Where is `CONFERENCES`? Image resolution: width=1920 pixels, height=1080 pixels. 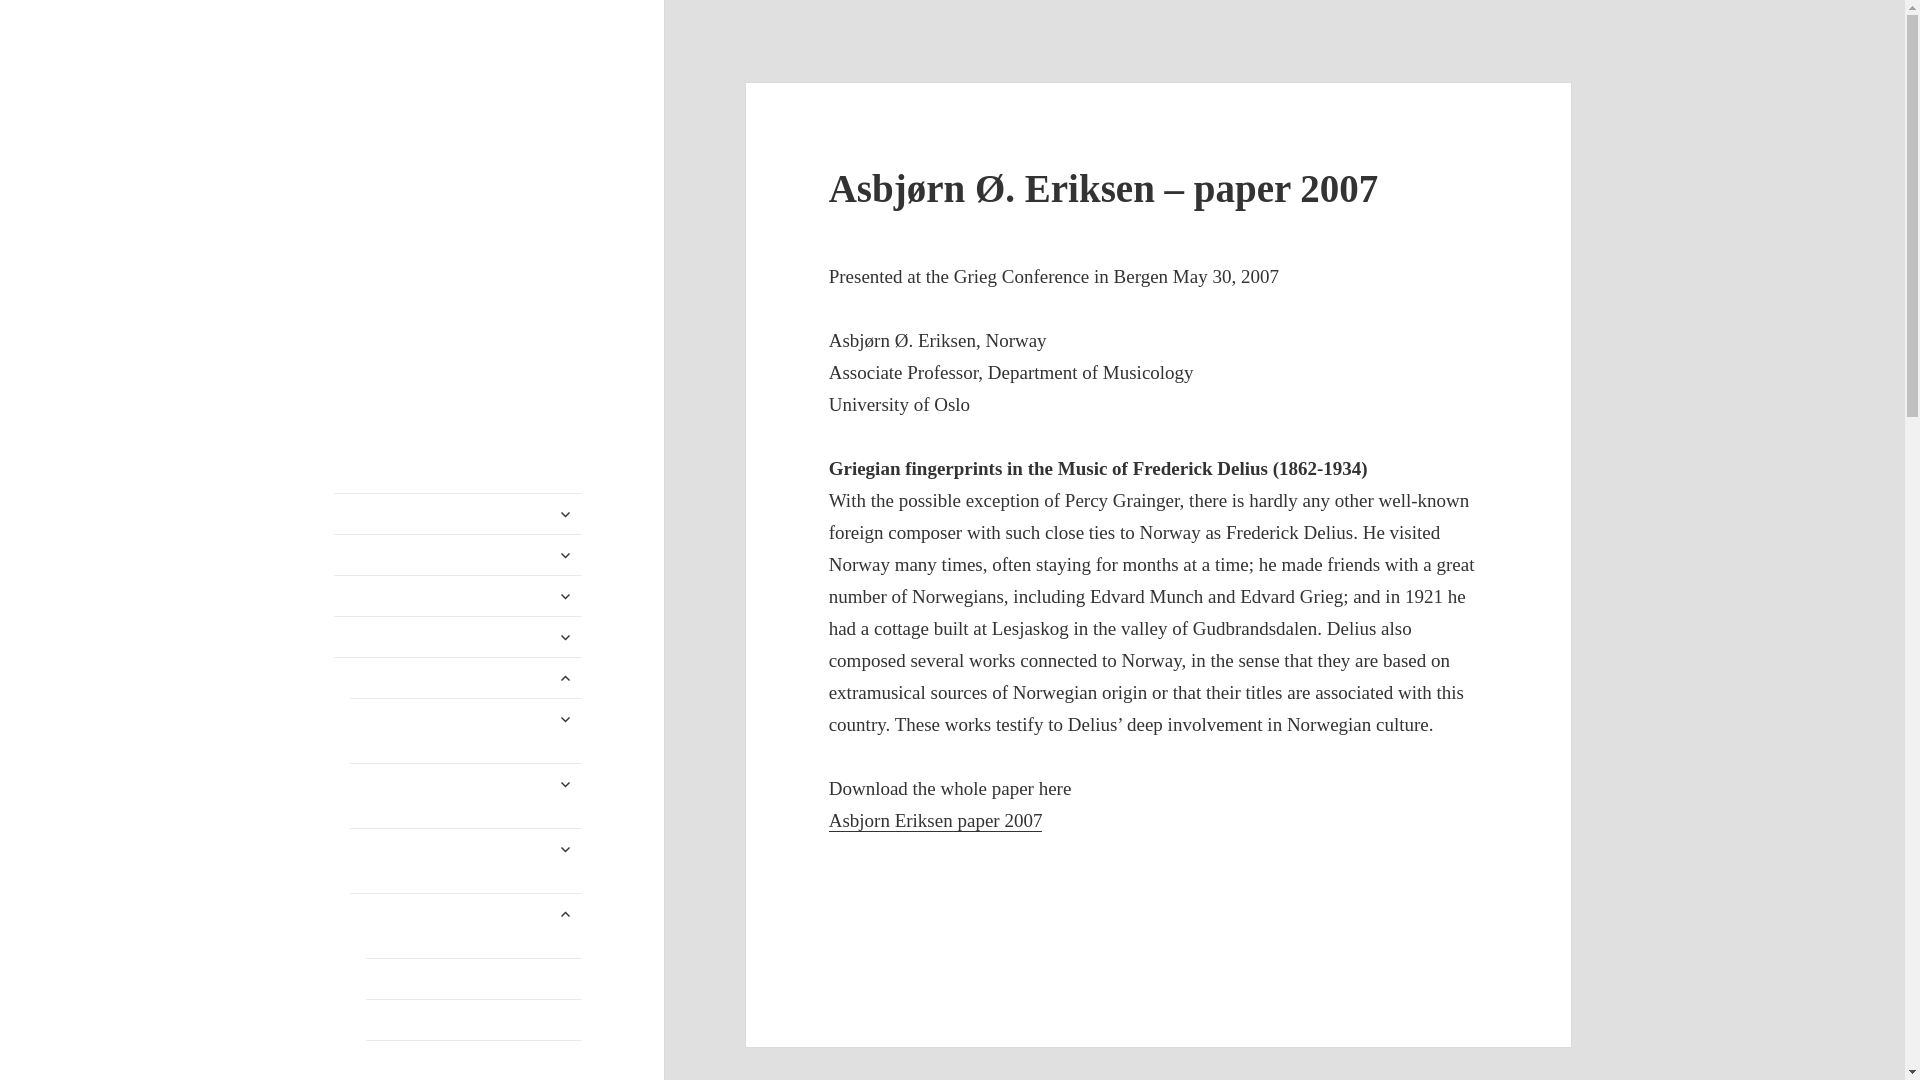 CONFERENCES is located at coordinates (458, 595).